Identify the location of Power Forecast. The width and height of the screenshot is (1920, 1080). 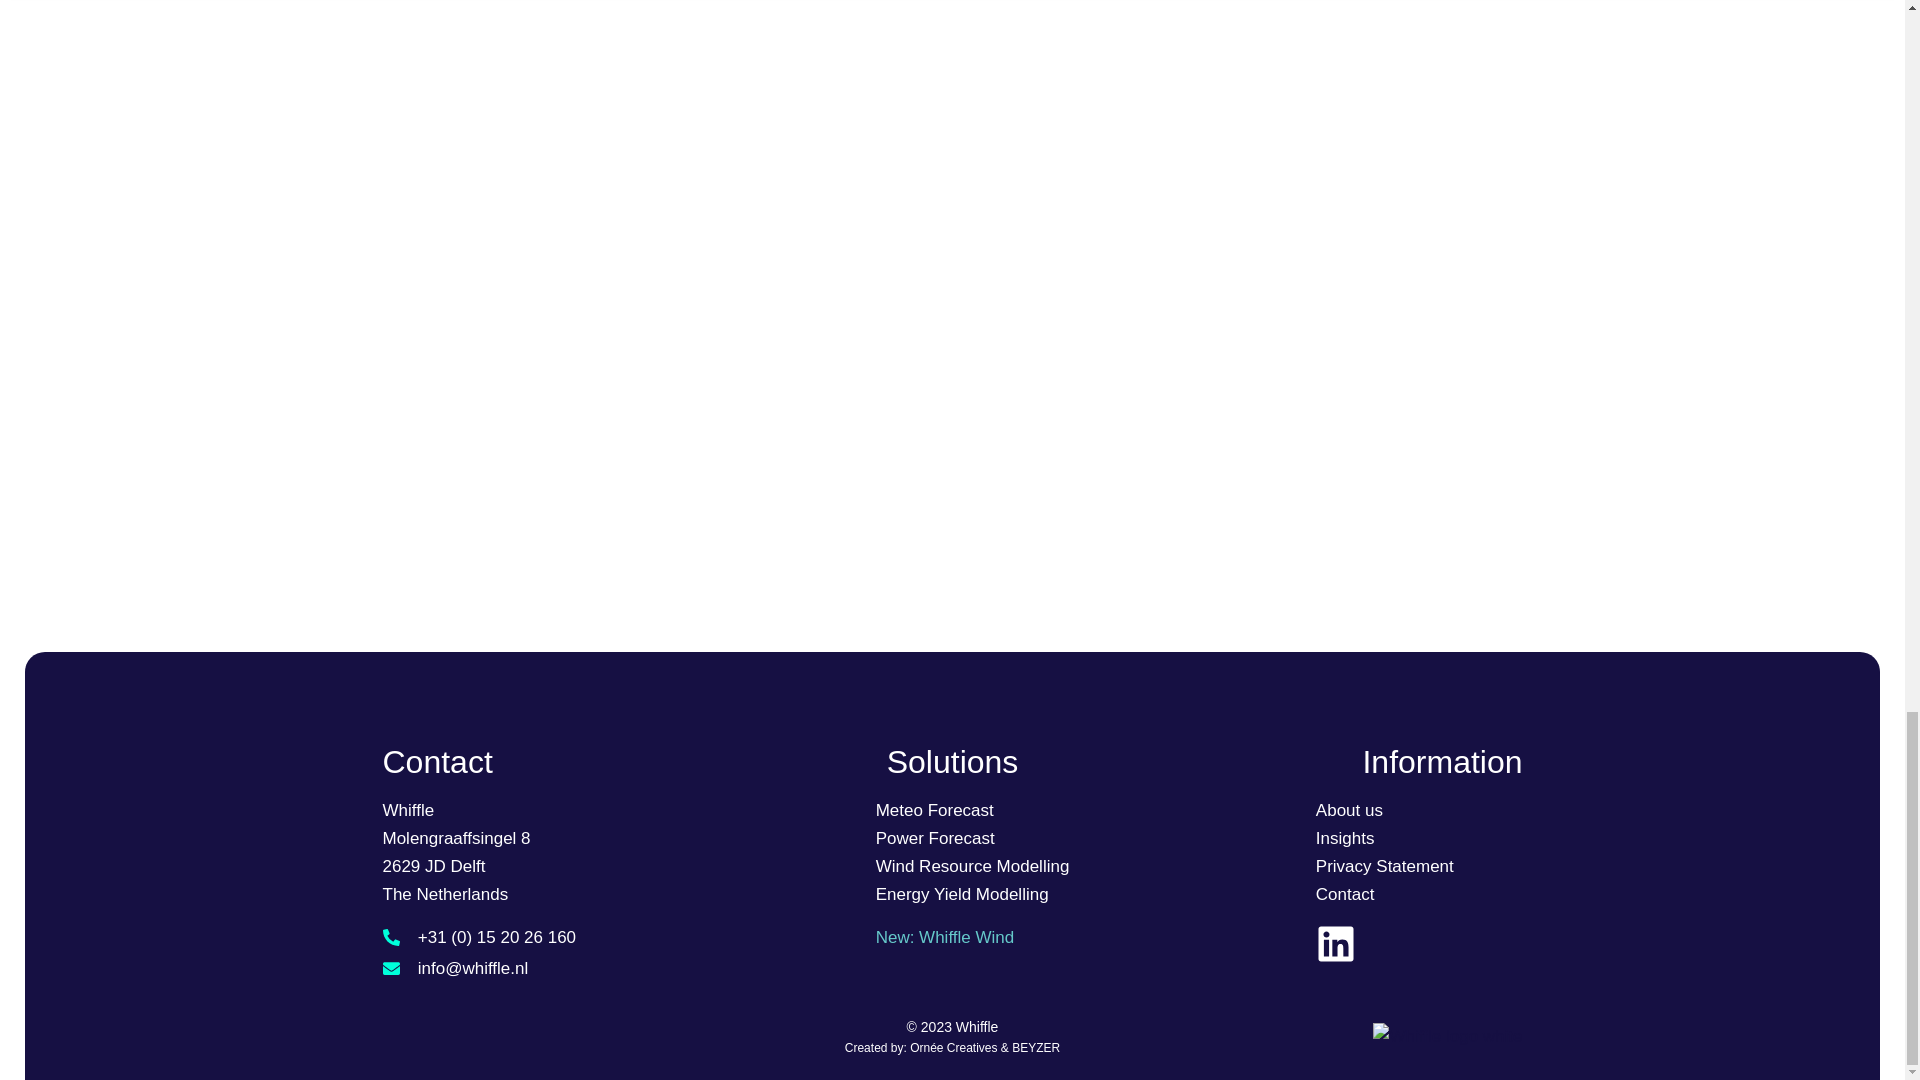
(934, 838).